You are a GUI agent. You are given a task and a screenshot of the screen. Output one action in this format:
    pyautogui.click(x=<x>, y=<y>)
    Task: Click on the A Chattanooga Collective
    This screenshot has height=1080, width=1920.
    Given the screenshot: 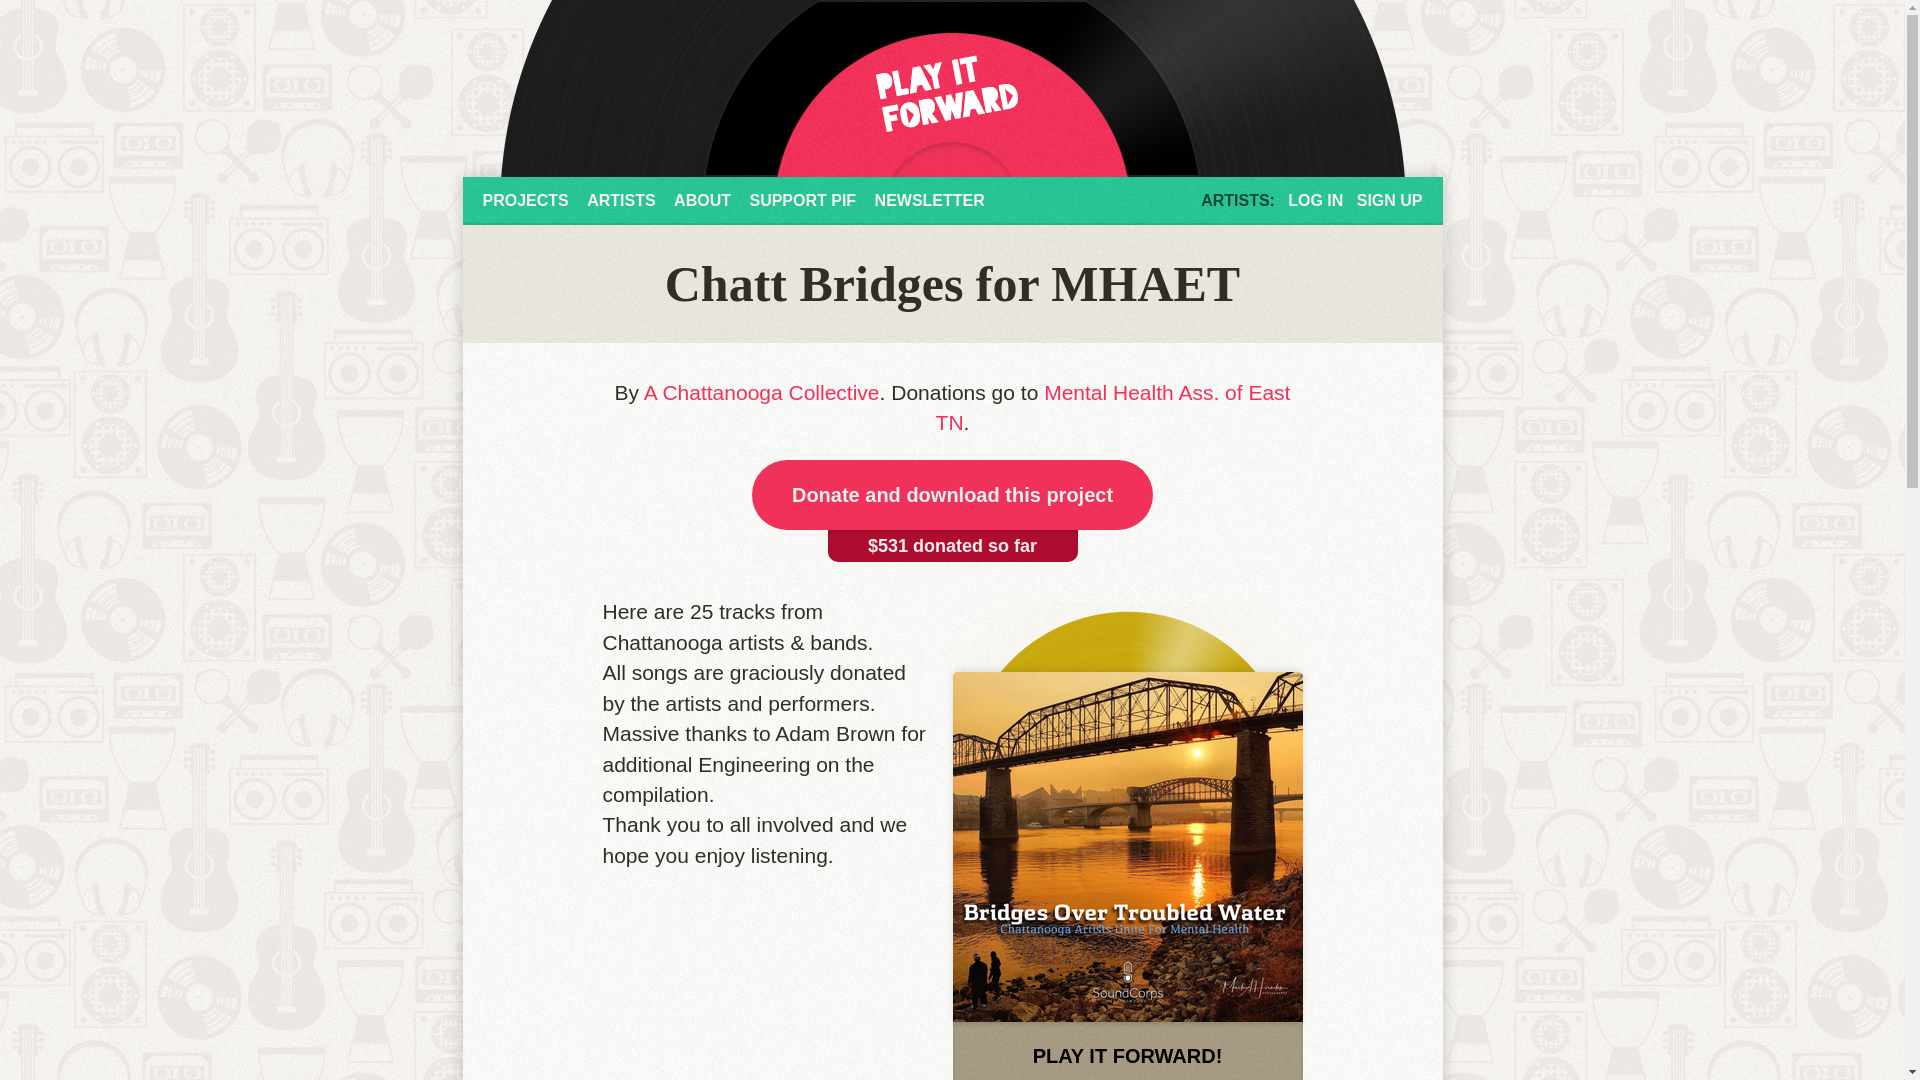 What is the action you would take?
    pyautogui.click(x=761, y=392)
    